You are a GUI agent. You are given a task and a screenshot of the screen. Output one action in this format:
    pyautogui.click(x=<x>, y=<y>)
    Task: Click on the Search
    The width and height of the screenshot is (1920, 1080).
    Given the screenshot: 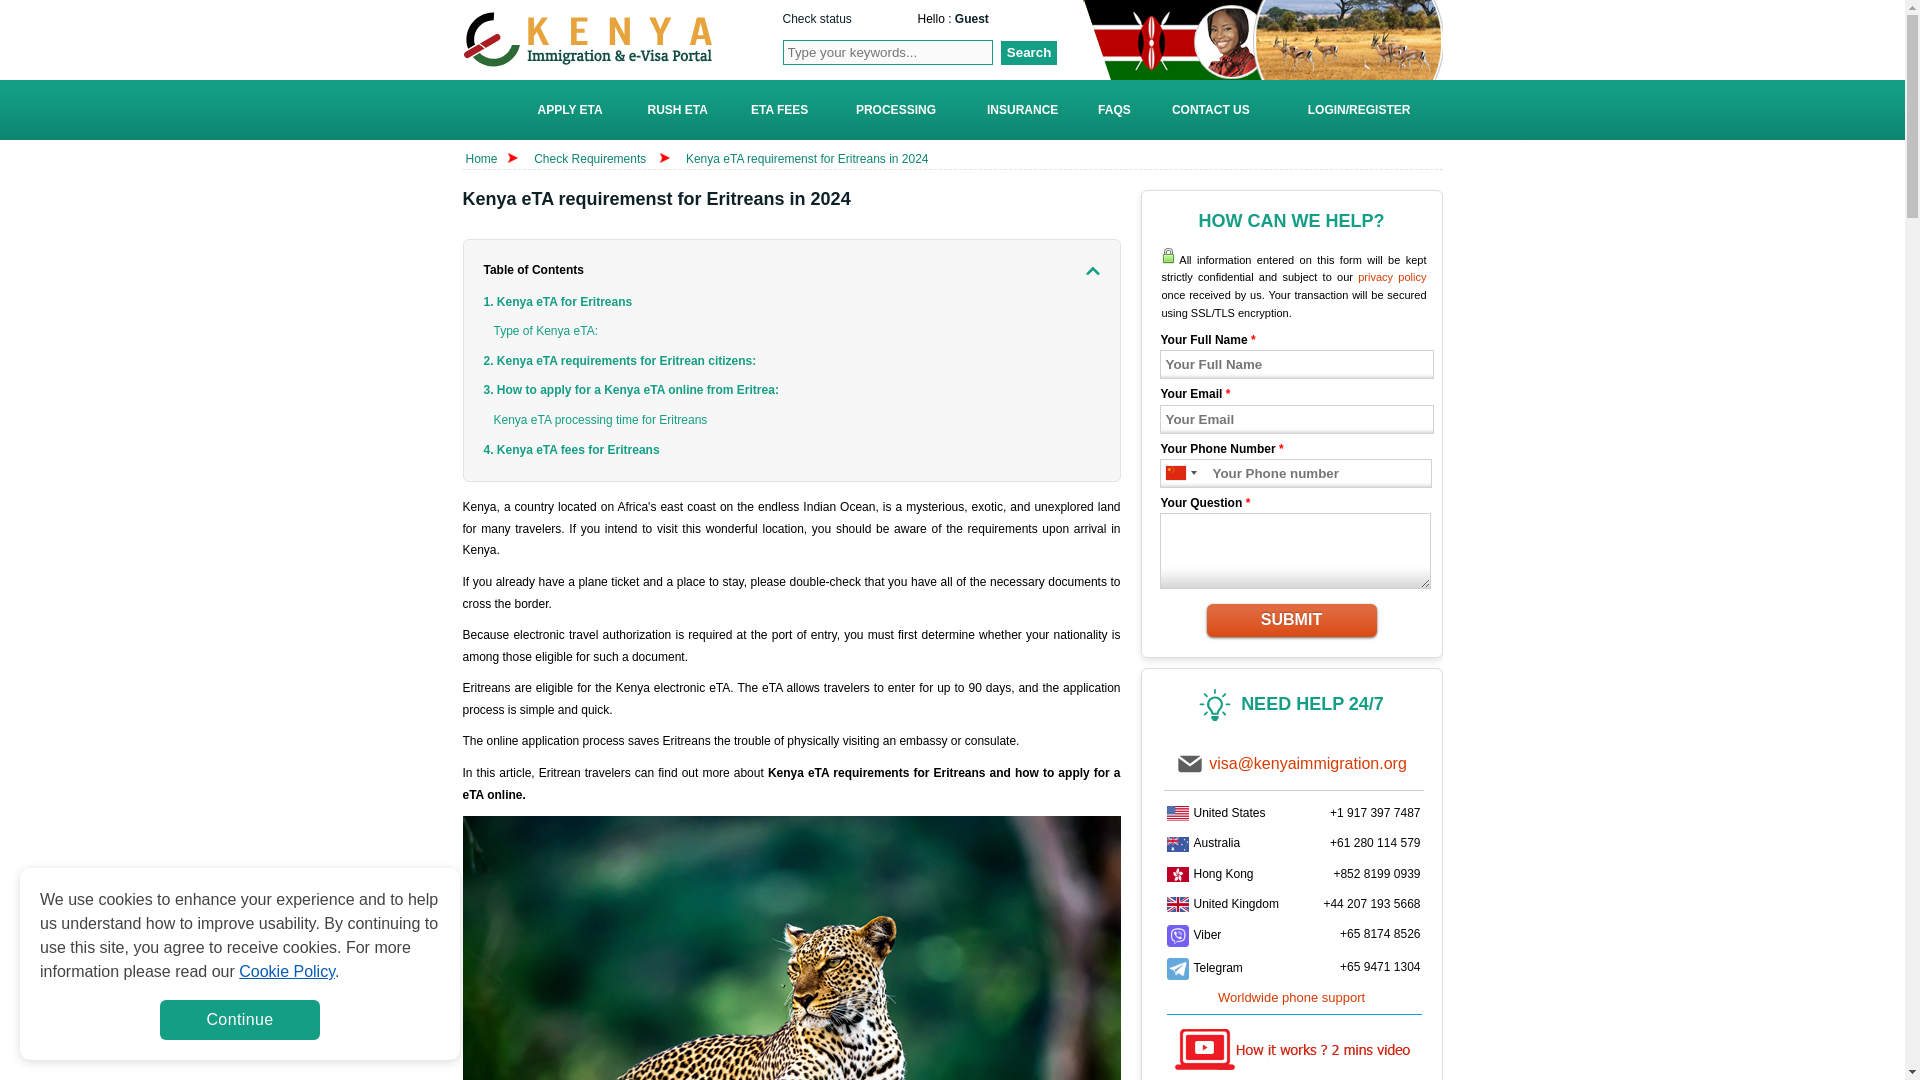 What is the action you would take?
    pyautogui.click(x=1028, y=51)
    